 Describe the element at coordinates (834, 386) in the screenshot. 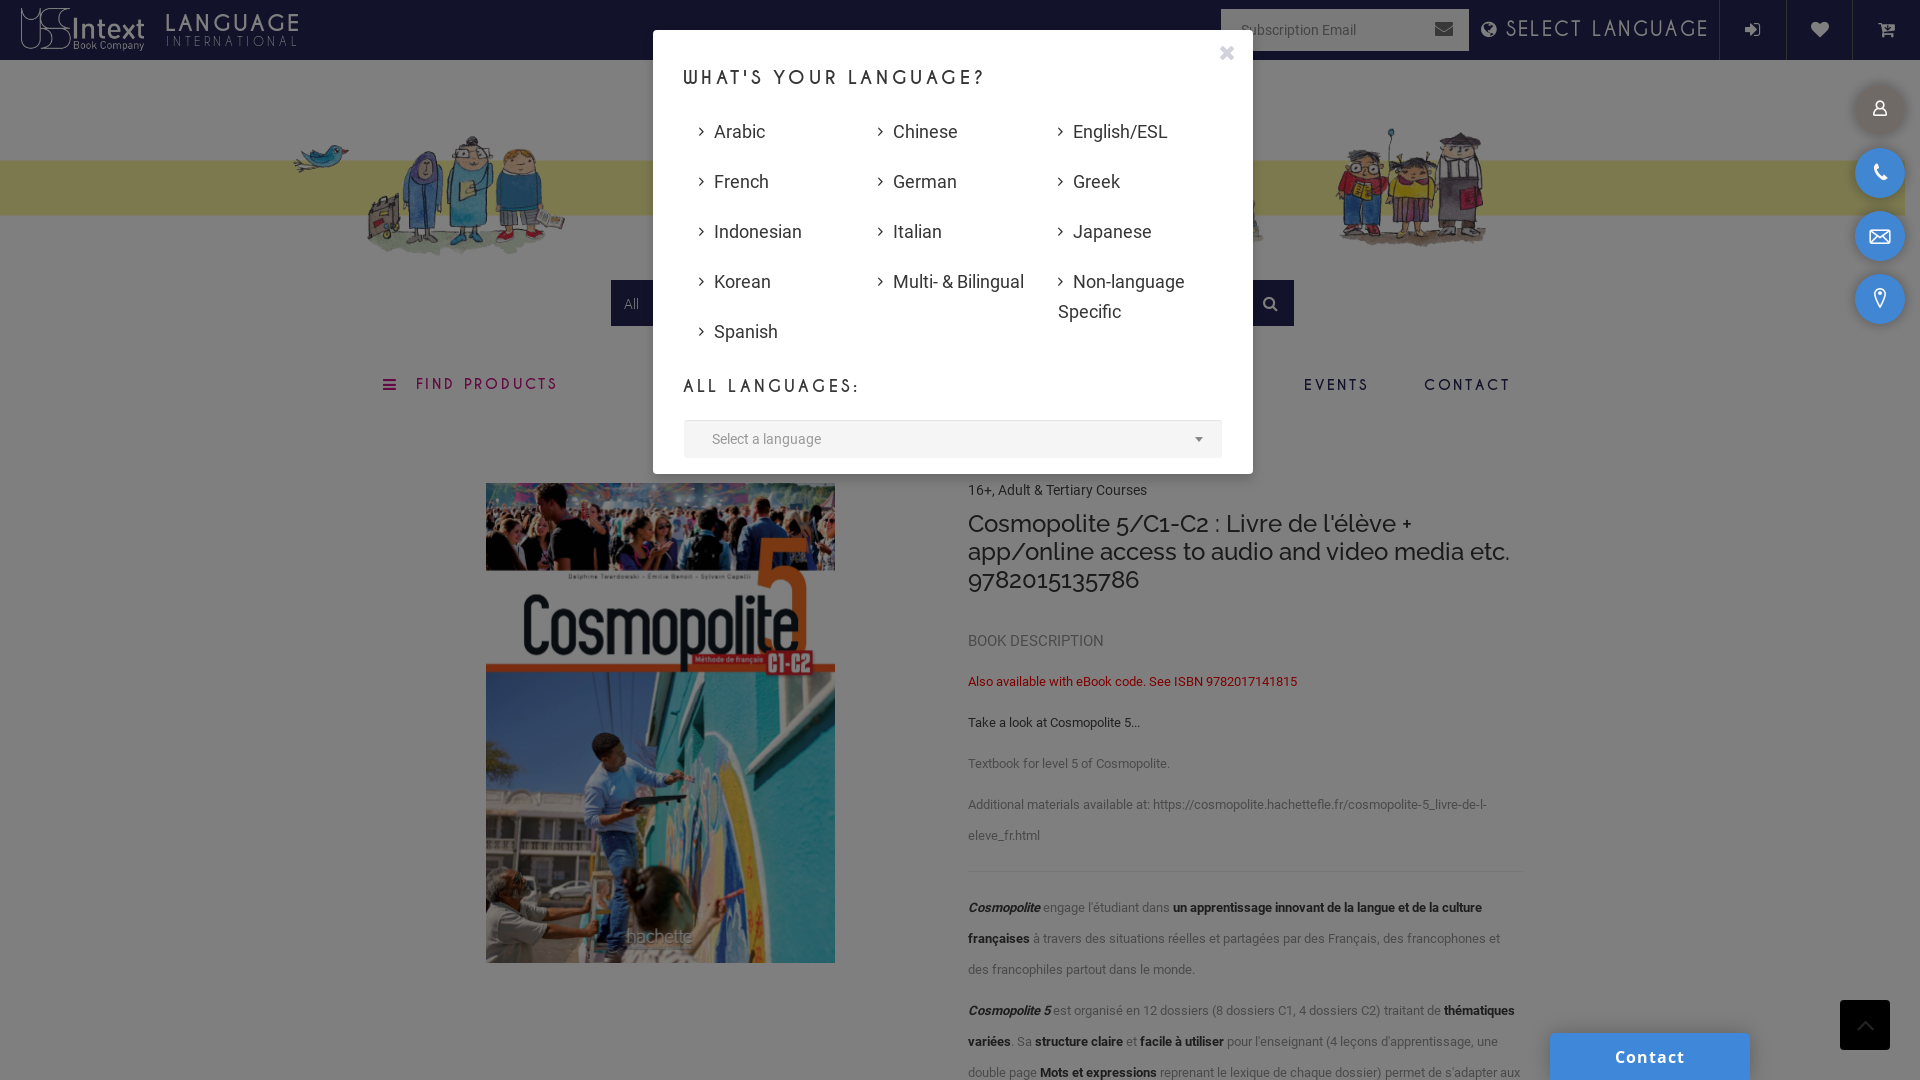

I see `HOME` at that location.